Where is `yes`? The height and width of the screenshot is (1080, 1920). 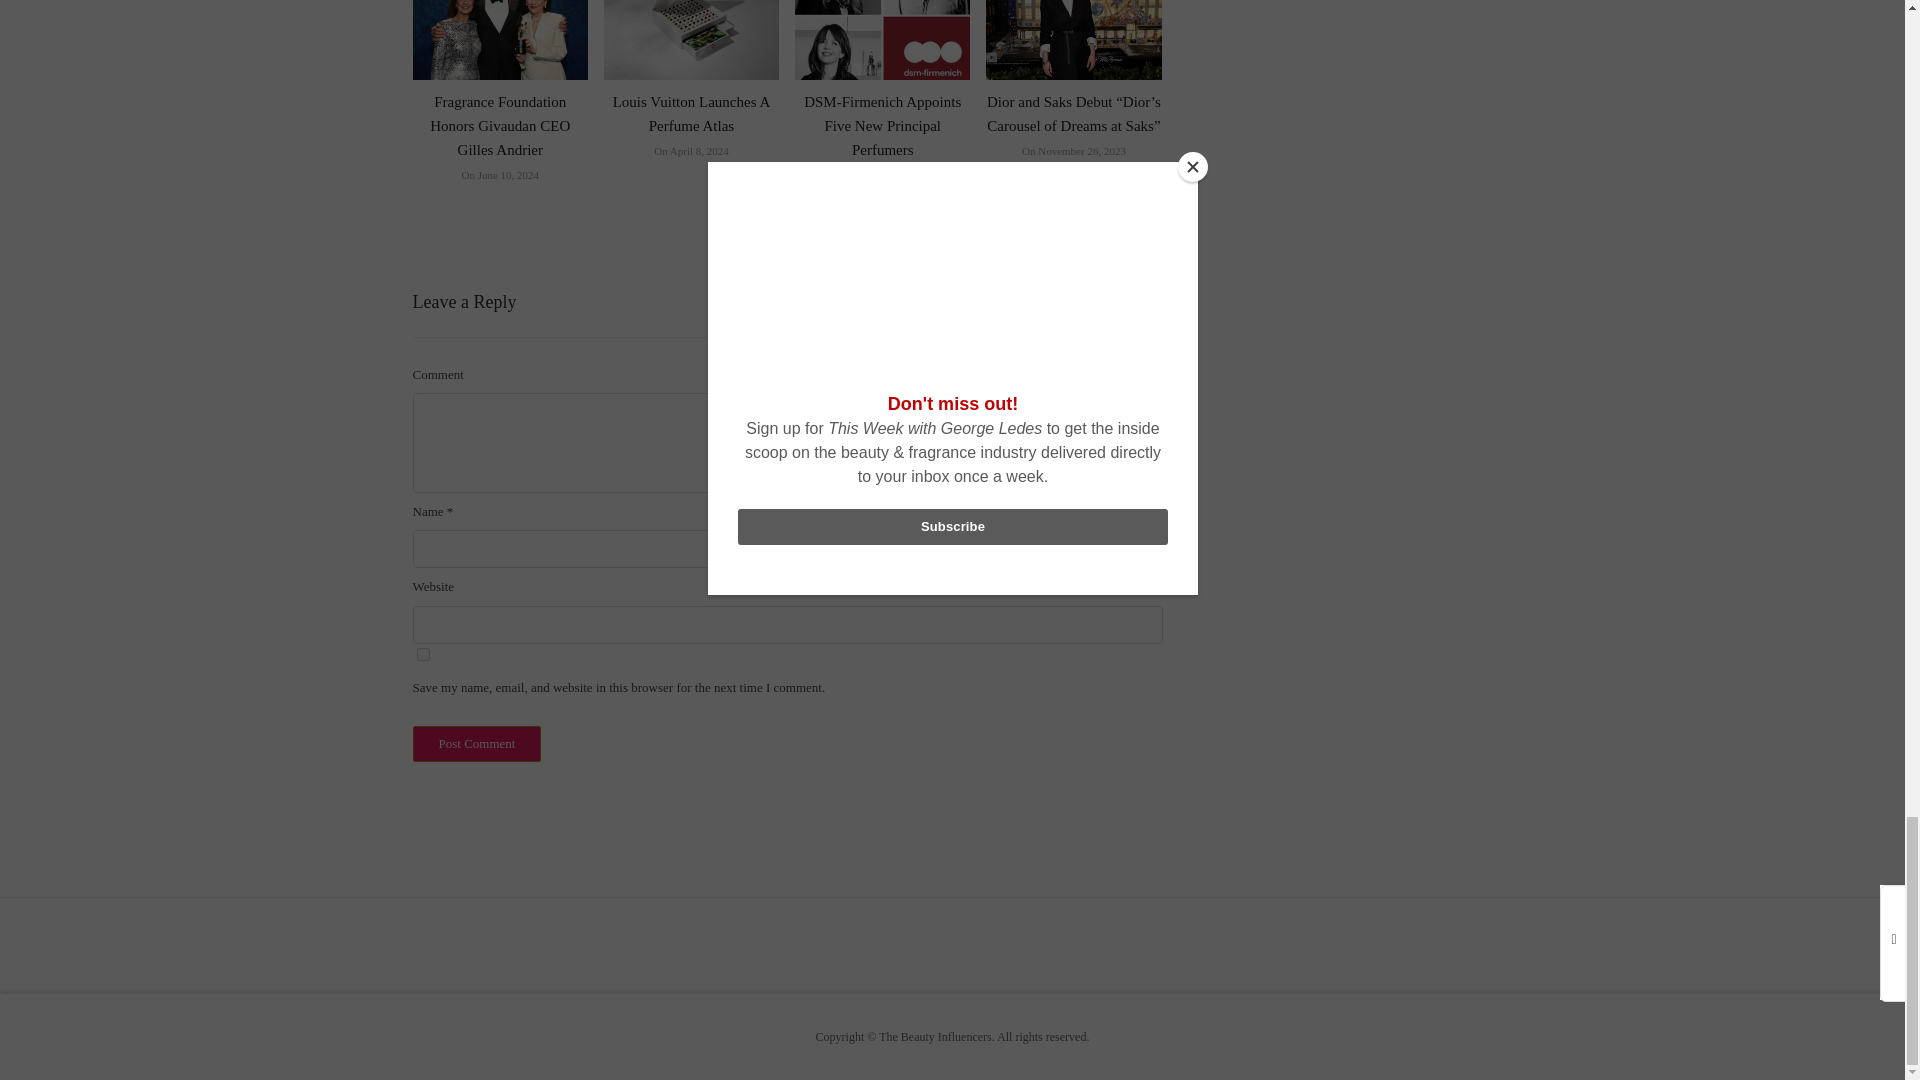
yes is located at coordinates (422, 654).